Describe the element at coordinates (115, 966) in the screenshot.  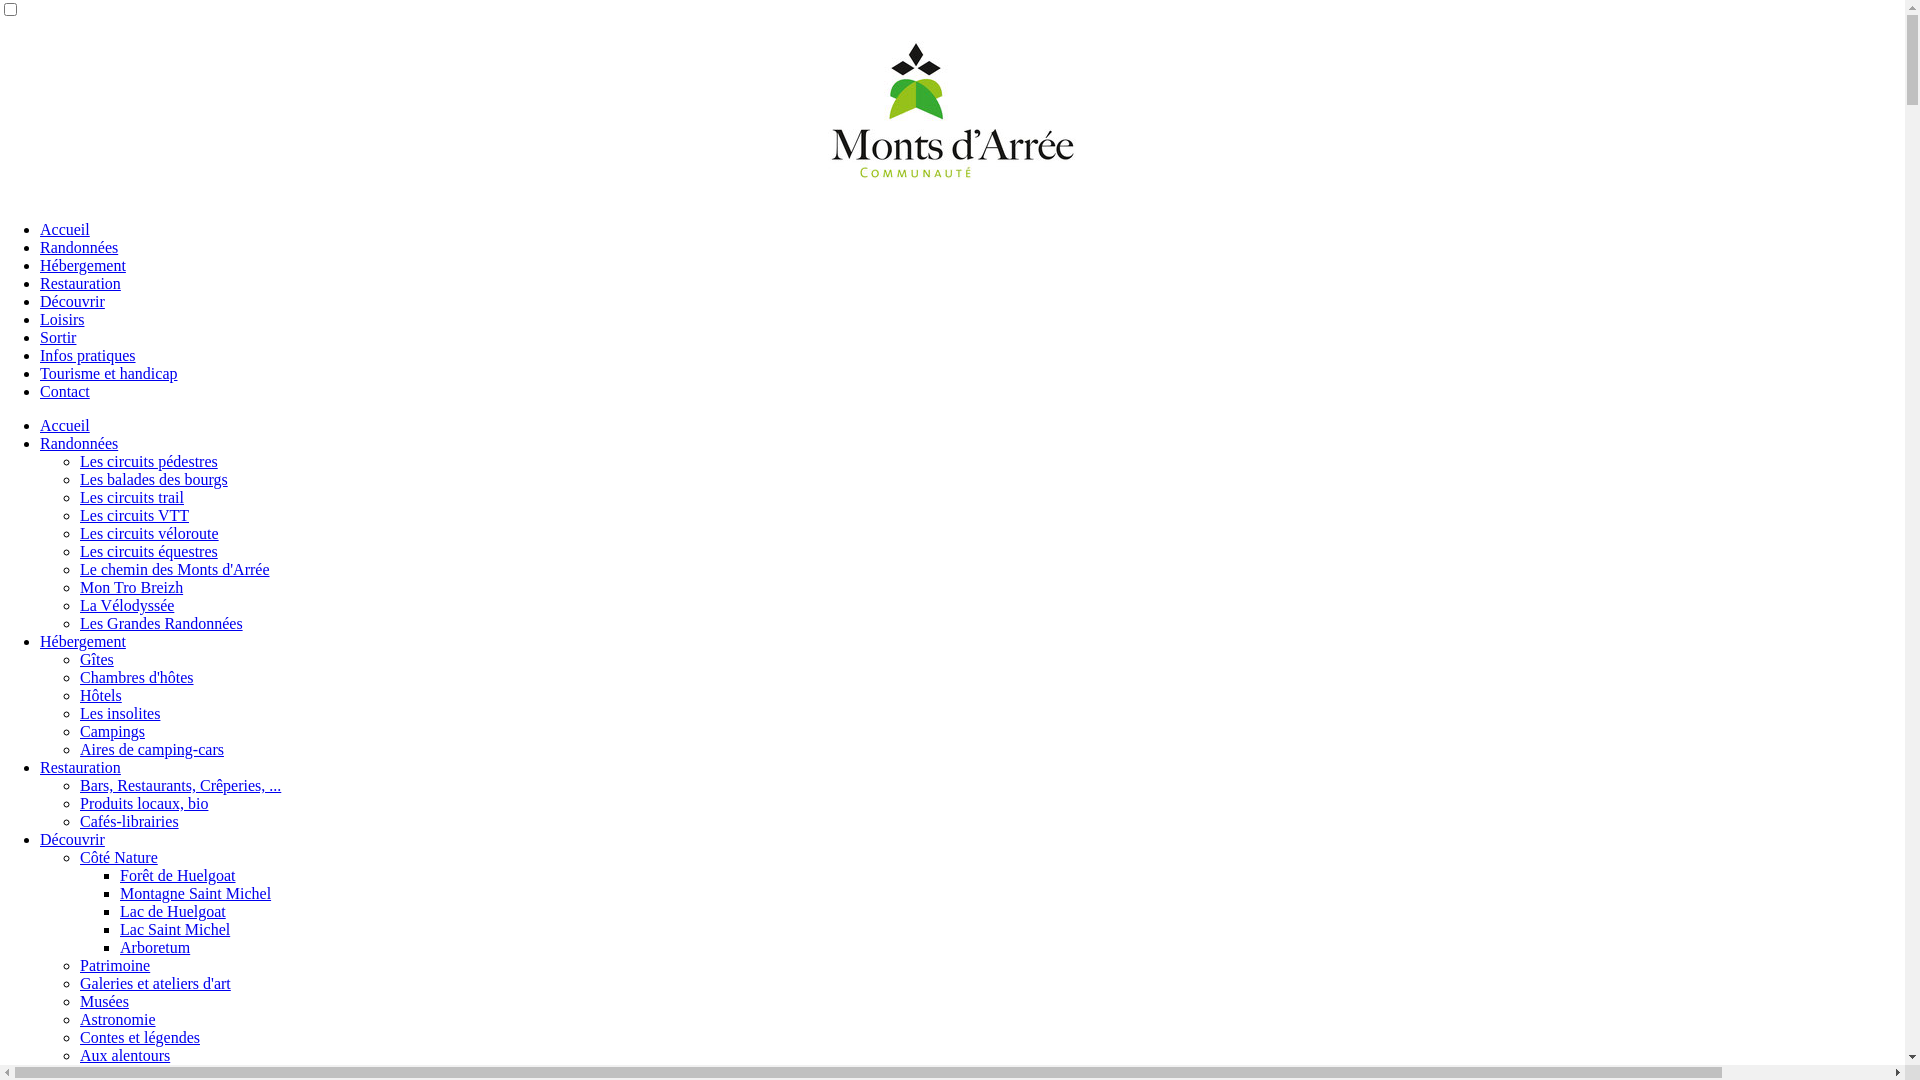
I see `Patrimoine` at that location.